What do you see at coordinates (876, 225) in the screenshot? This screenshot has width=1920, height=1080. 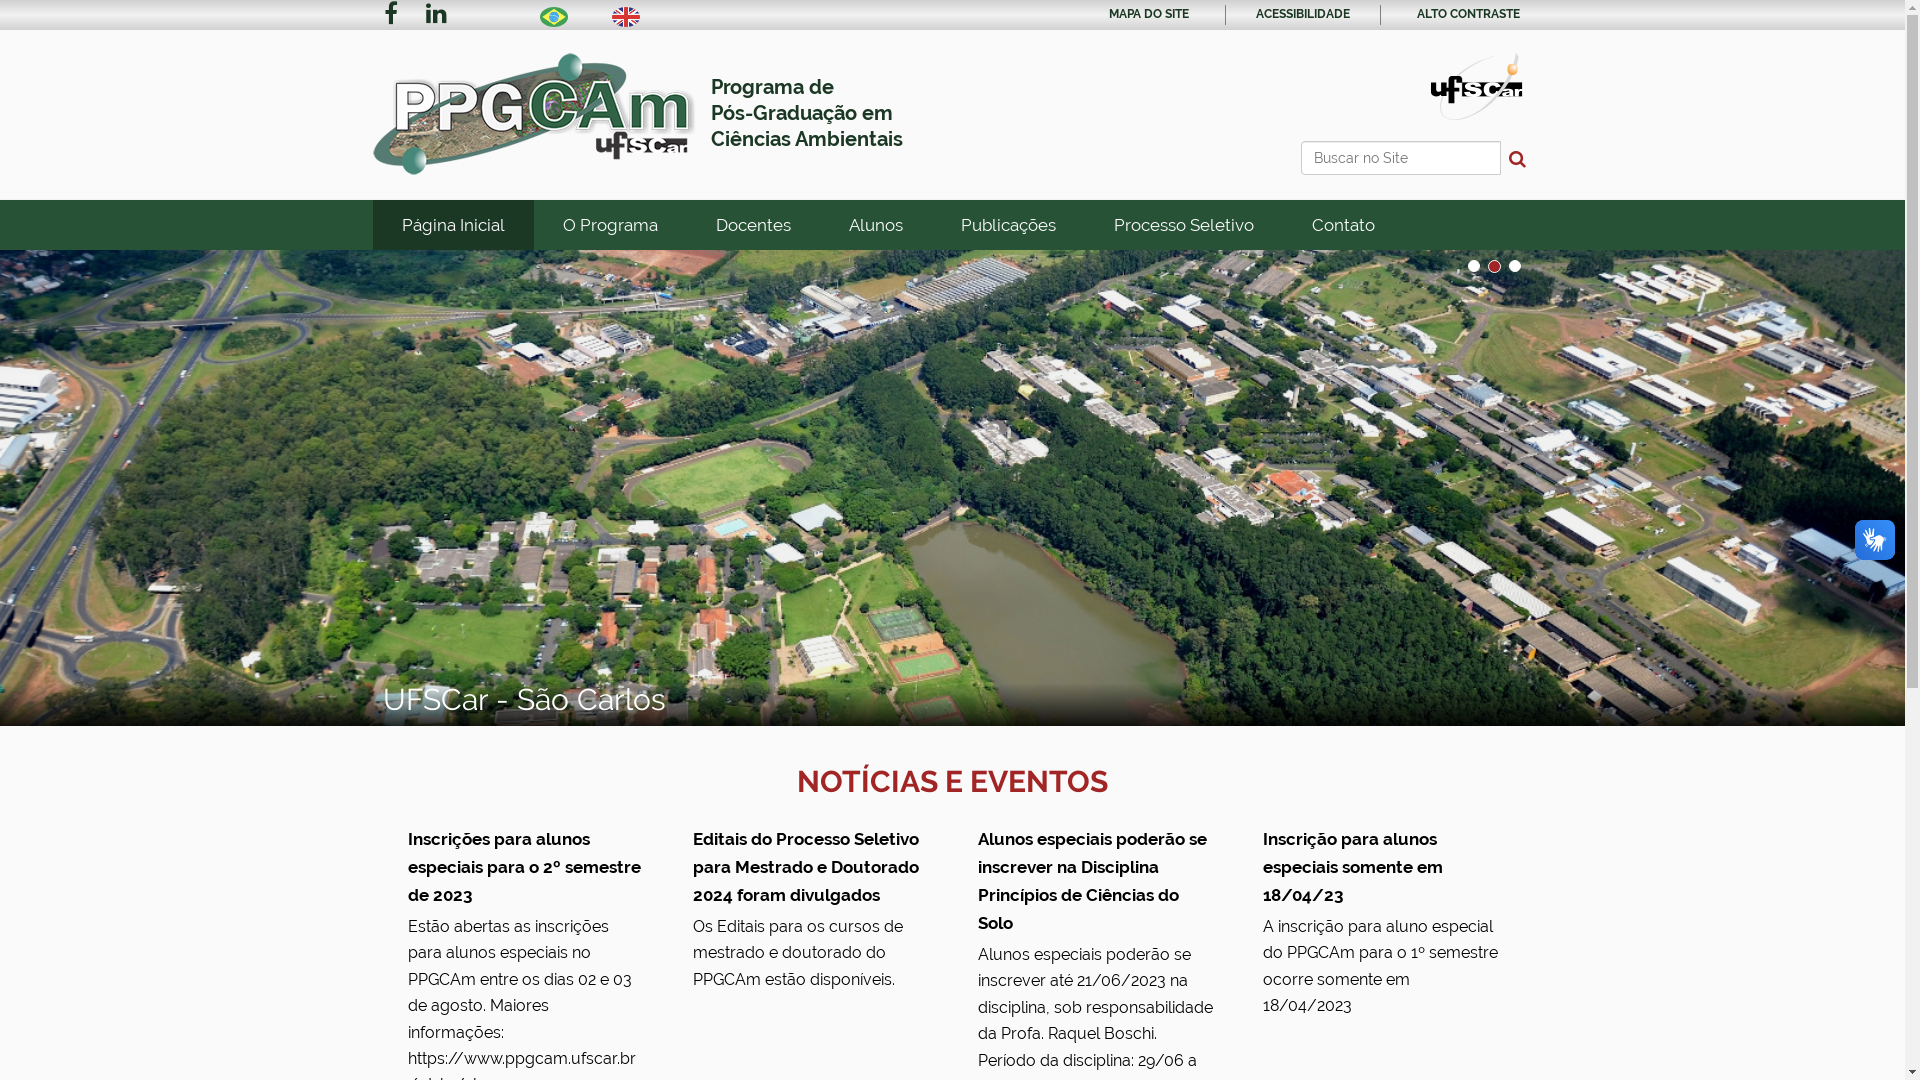 I see `Alunos` at bounding box center [876, 225].